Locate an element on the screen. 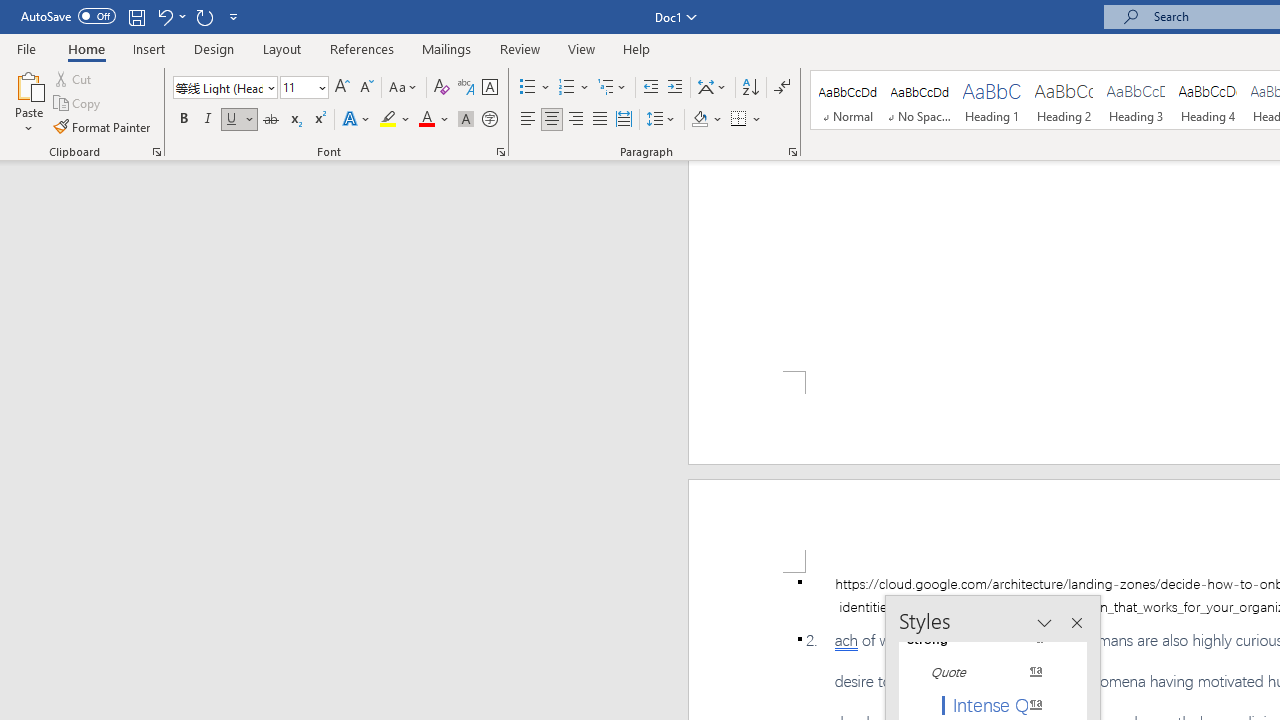 The image size is (1280, 720). Phonetic Guide... is located at coordinates (466, 88).